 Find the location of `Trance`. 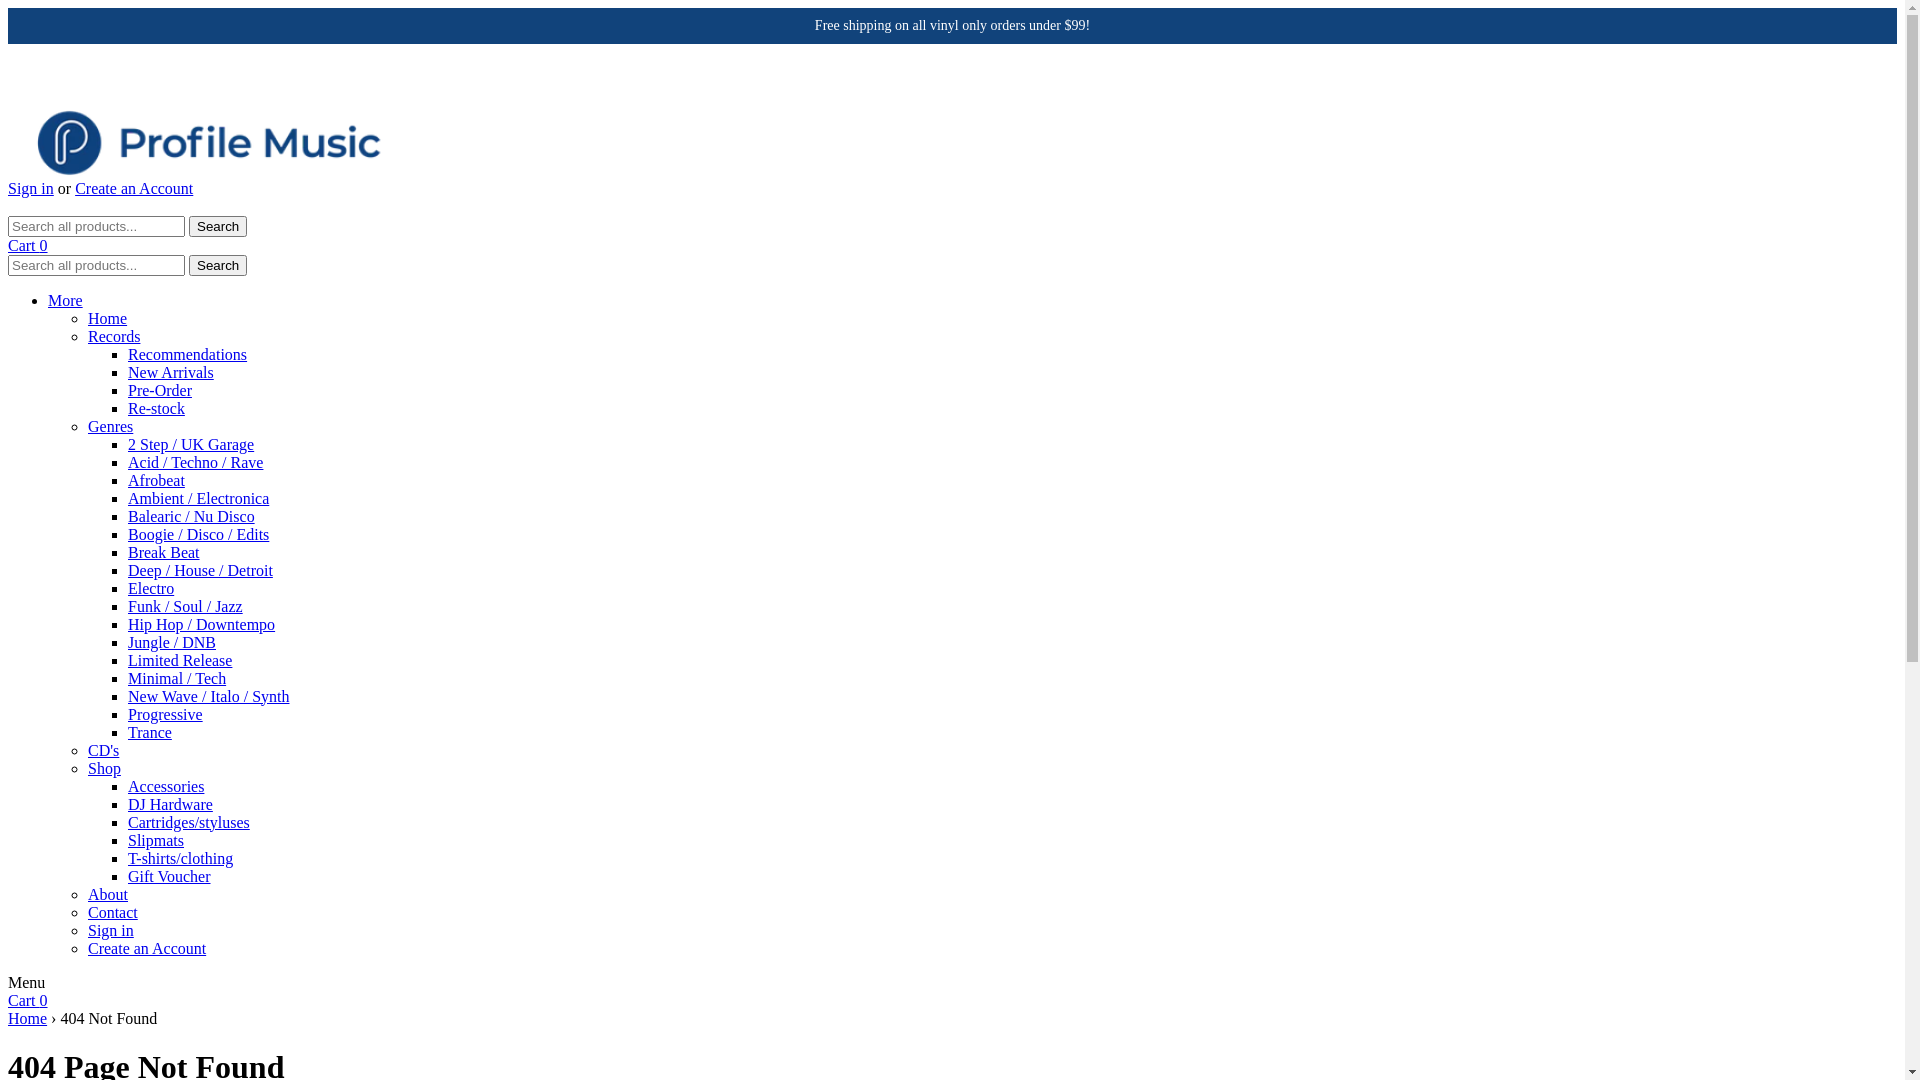

Trance is located at coordinates (150, 732).